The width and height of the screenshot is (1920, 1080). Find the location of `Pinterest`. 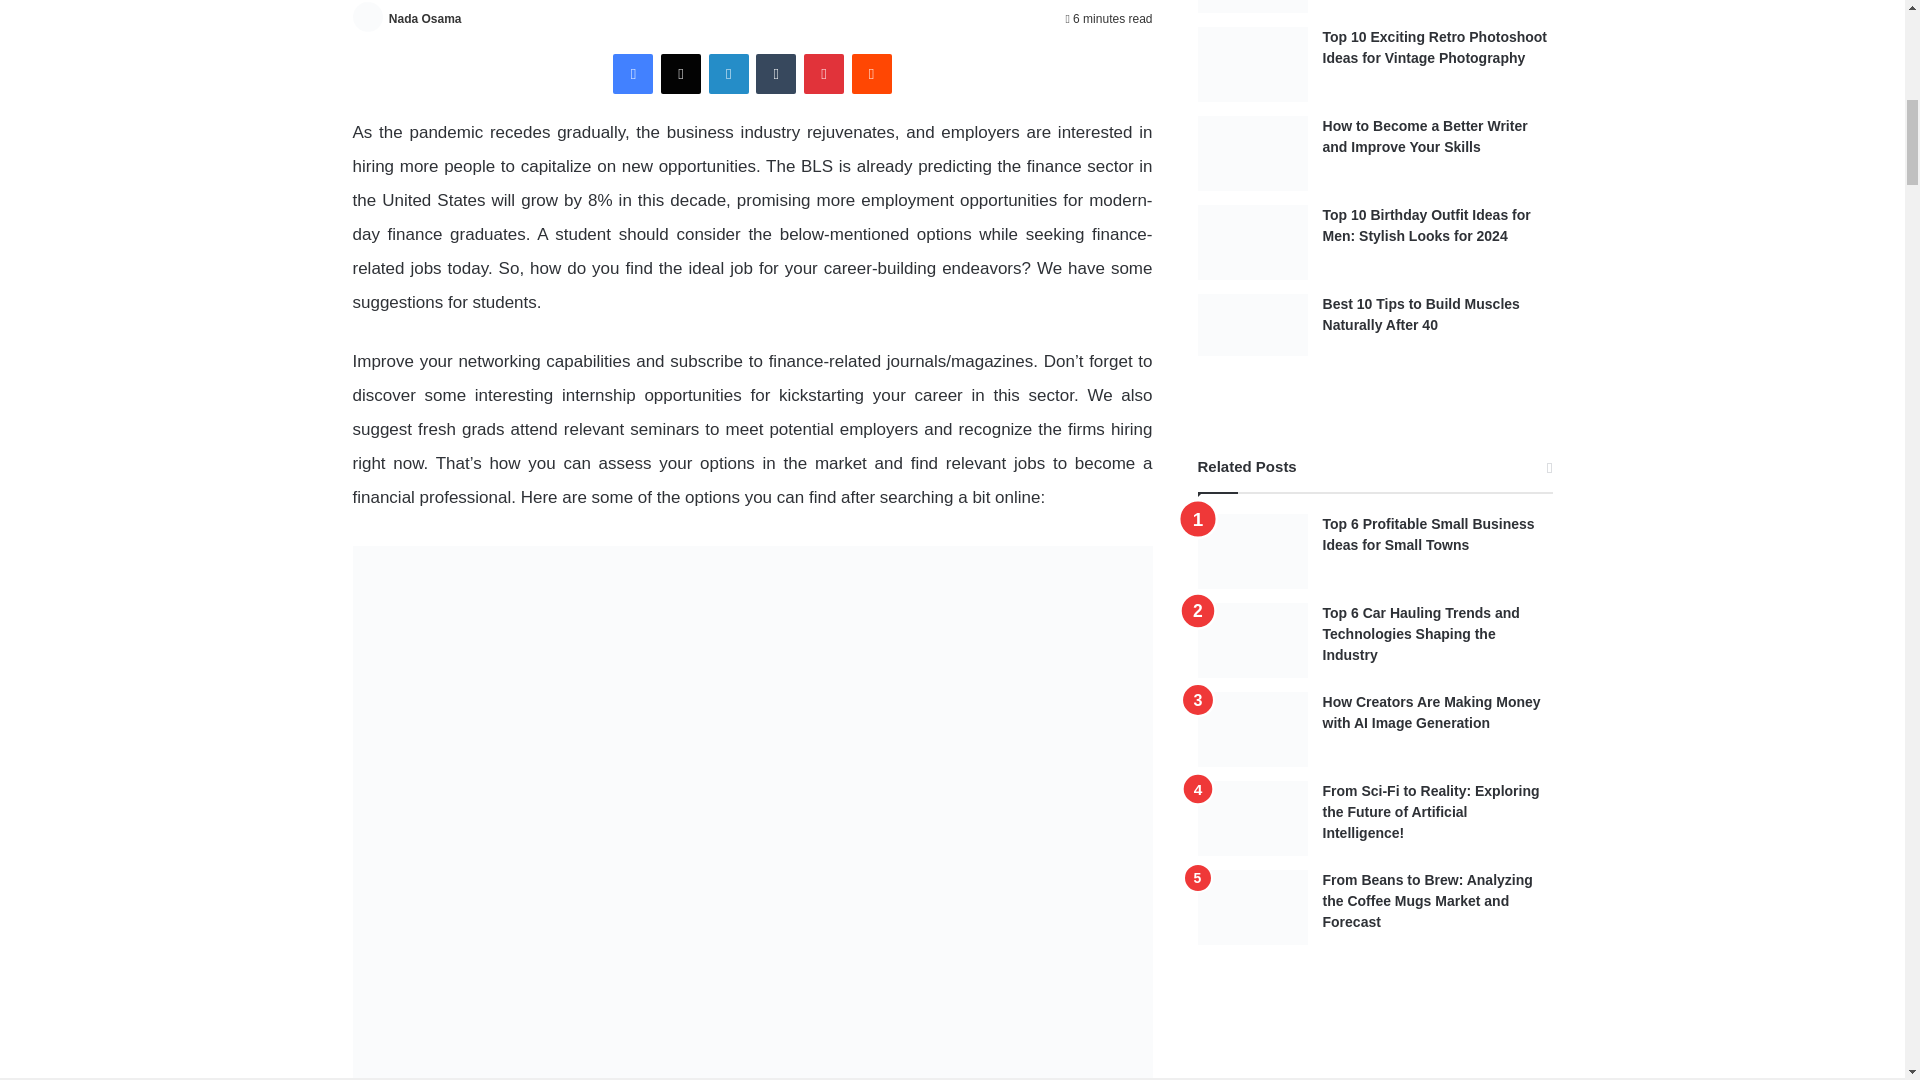

Pinterest is located at coordinates (824, 74).